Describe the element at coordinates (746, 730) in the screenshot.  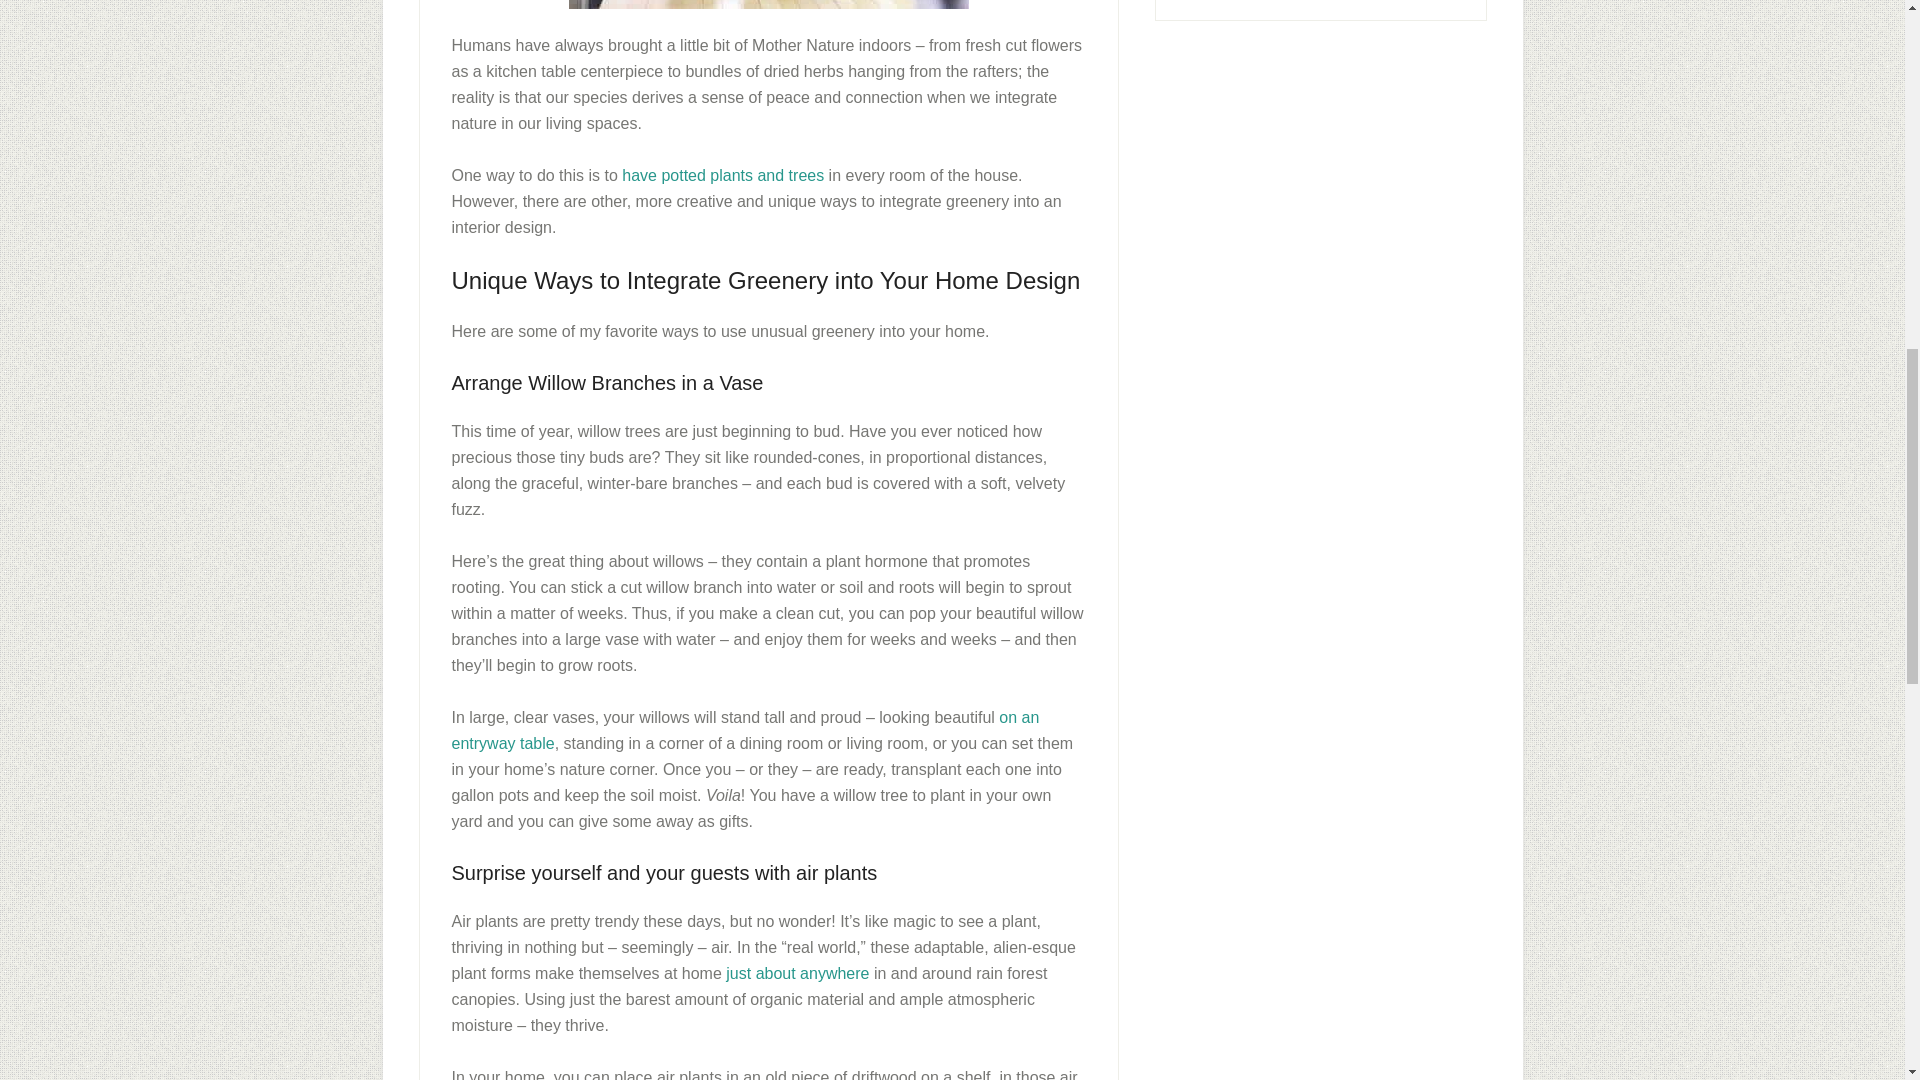
I see `on an entryway table` at that location.